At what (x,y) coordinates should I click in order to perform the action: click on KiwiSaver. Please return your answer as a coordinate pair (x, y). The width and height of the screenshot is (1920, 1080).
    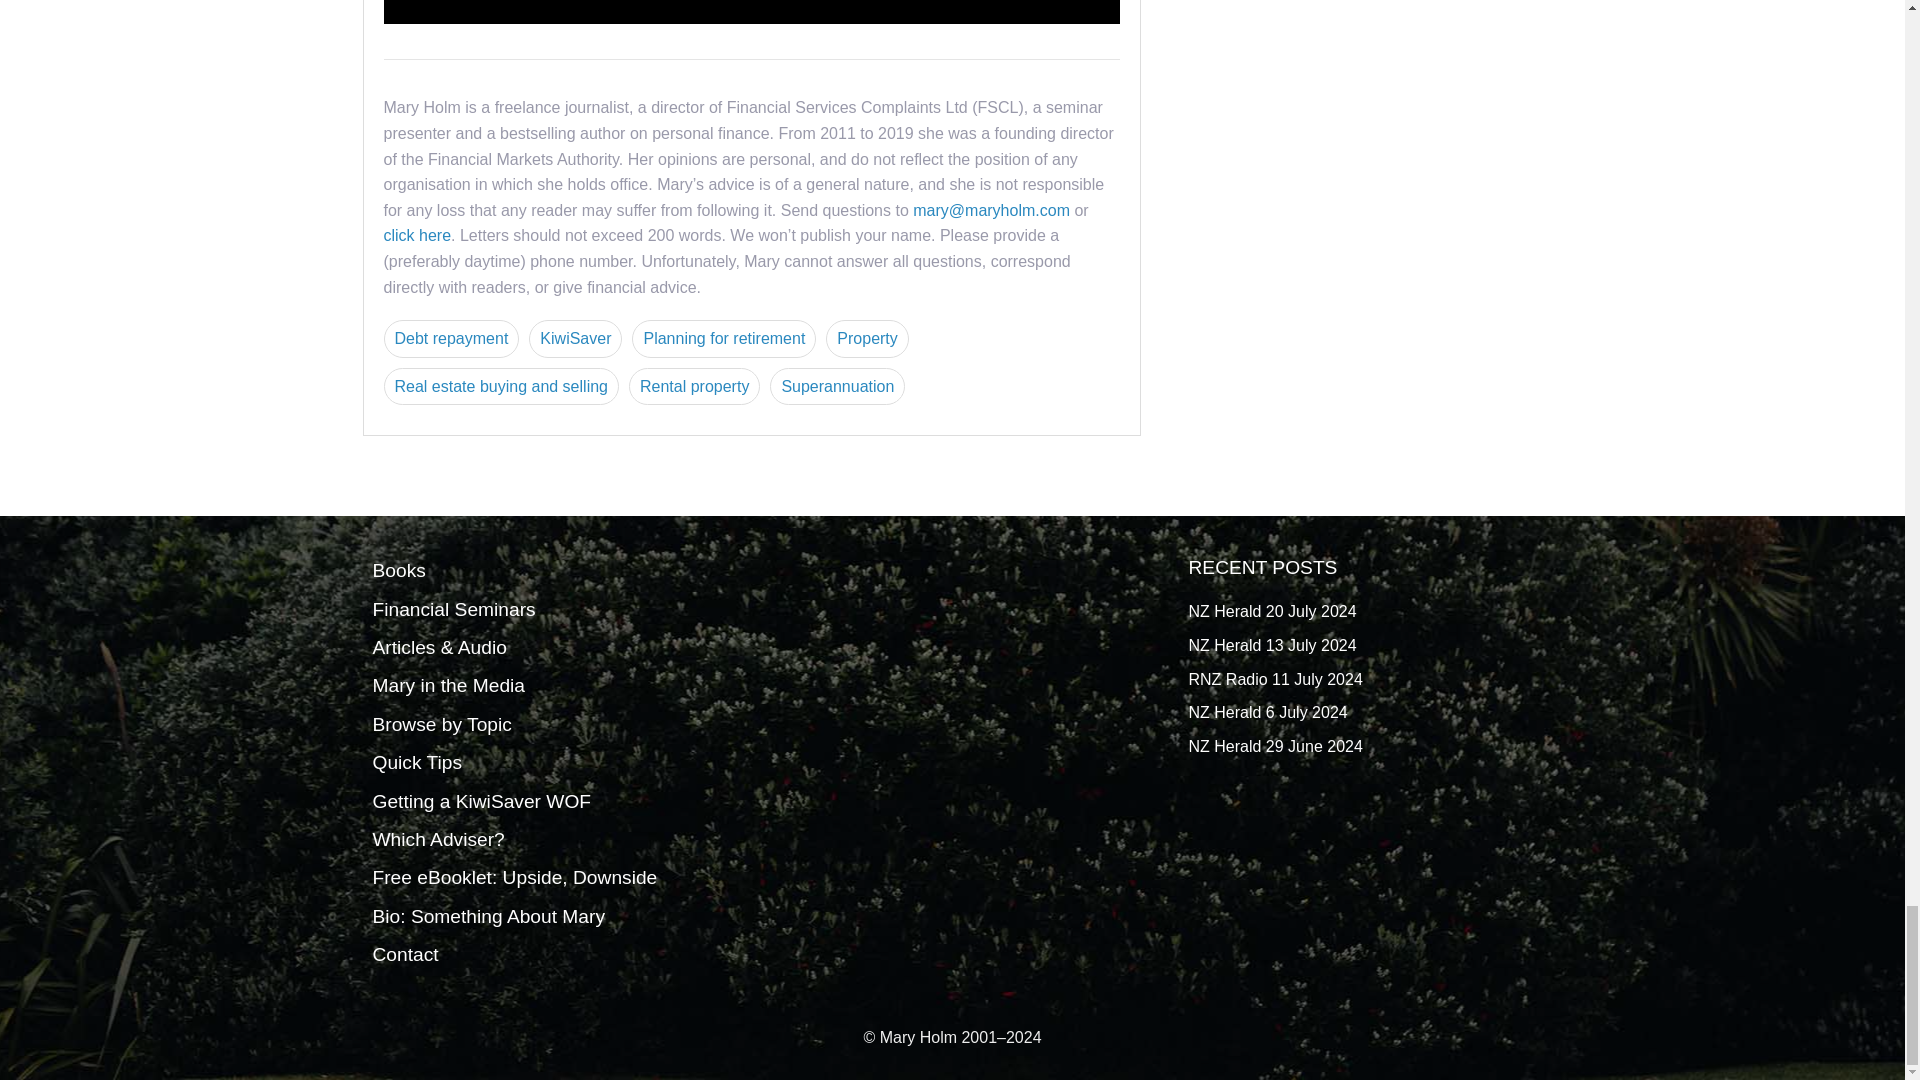
    Looking at the image, I should click on (576, 338).